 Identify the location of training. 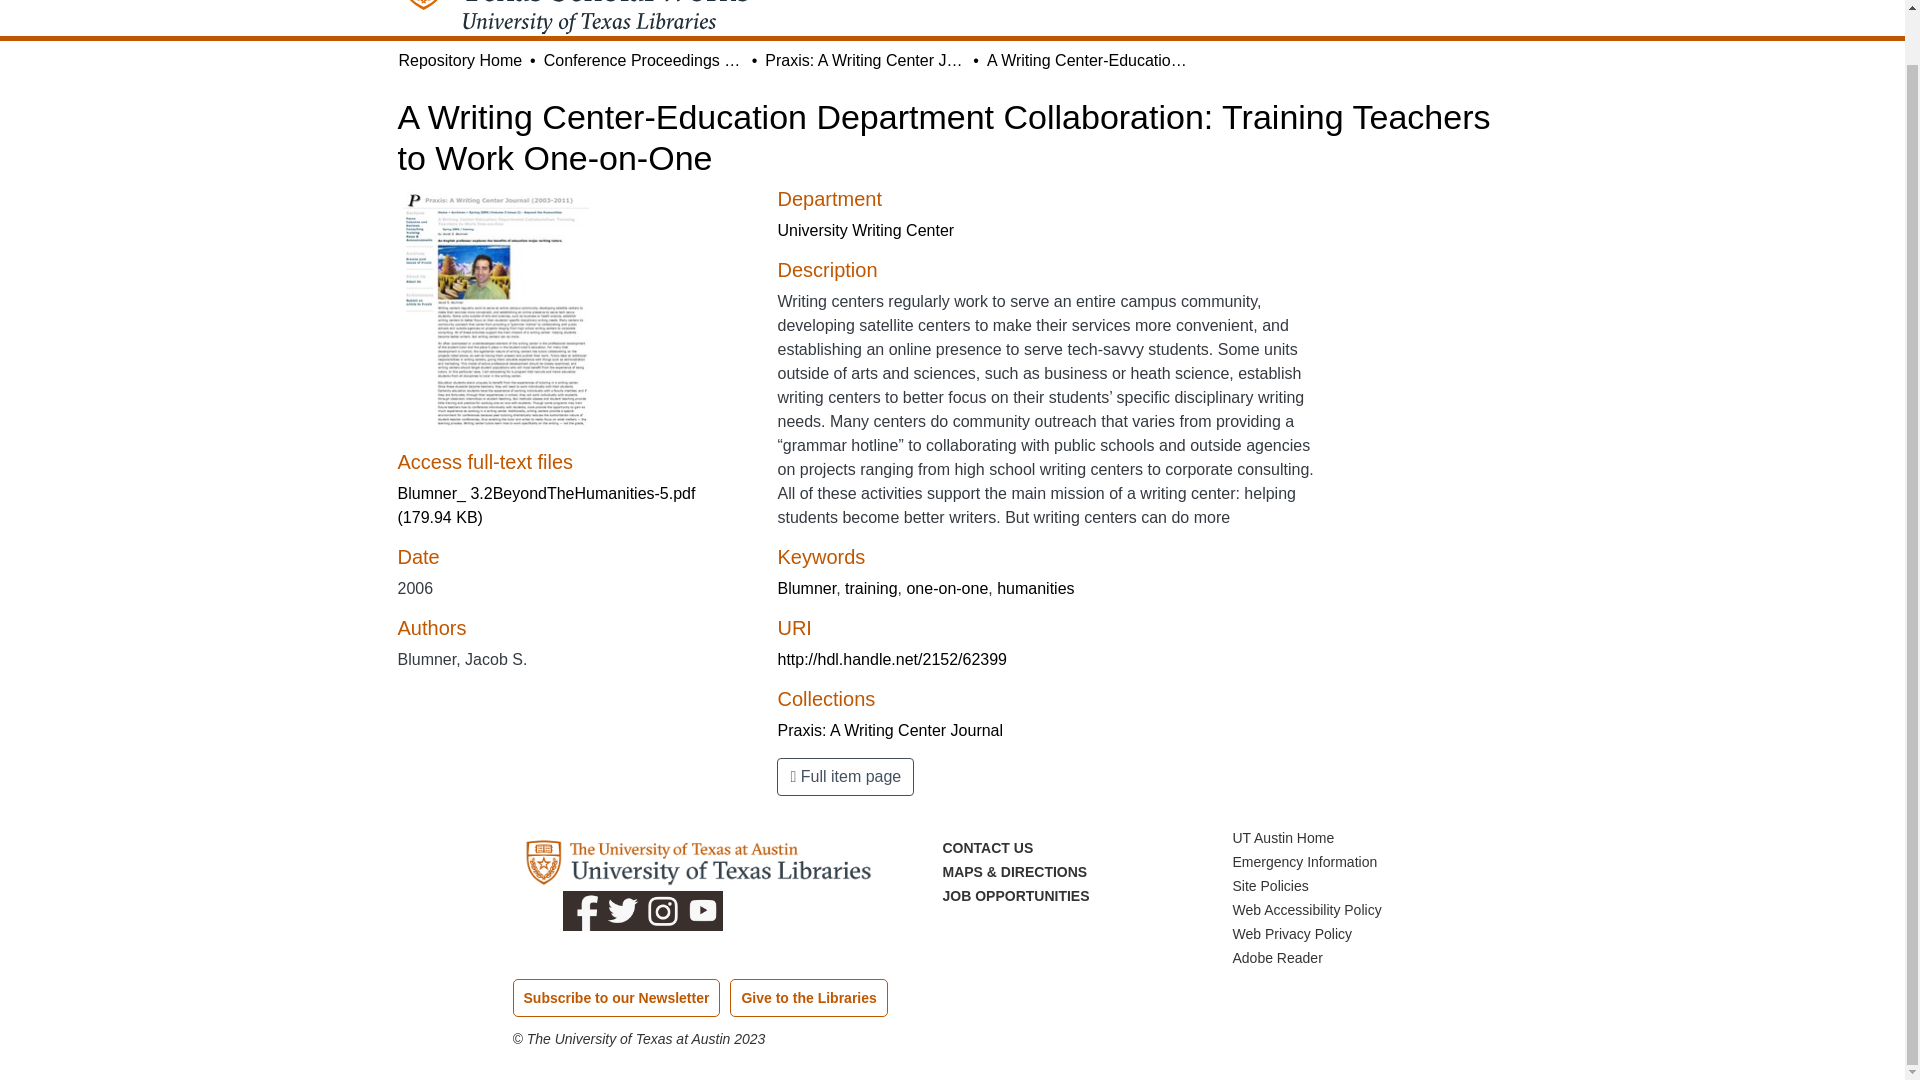
(870, 588).